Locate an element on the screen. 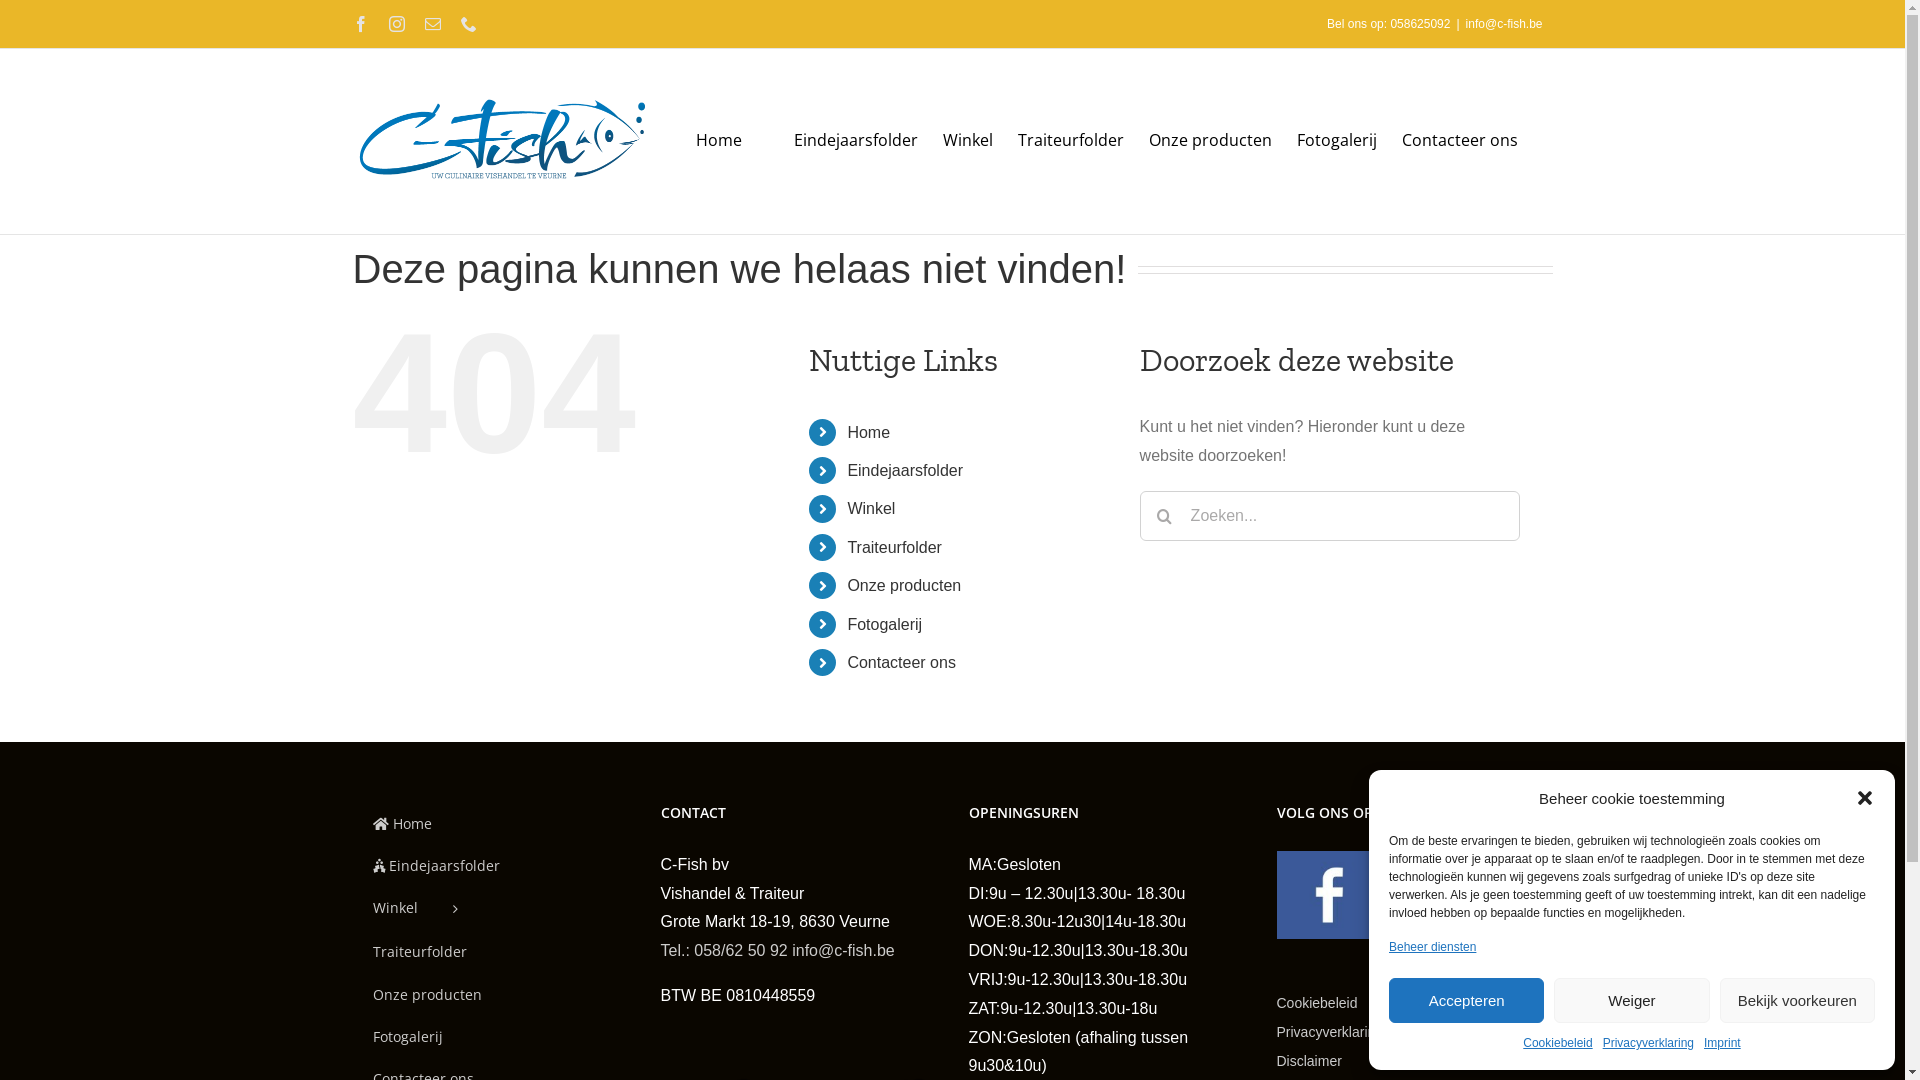 The height and width of the screenshot is (1080, 1920). Disclaimer is located at coordinates (1308, 1062).